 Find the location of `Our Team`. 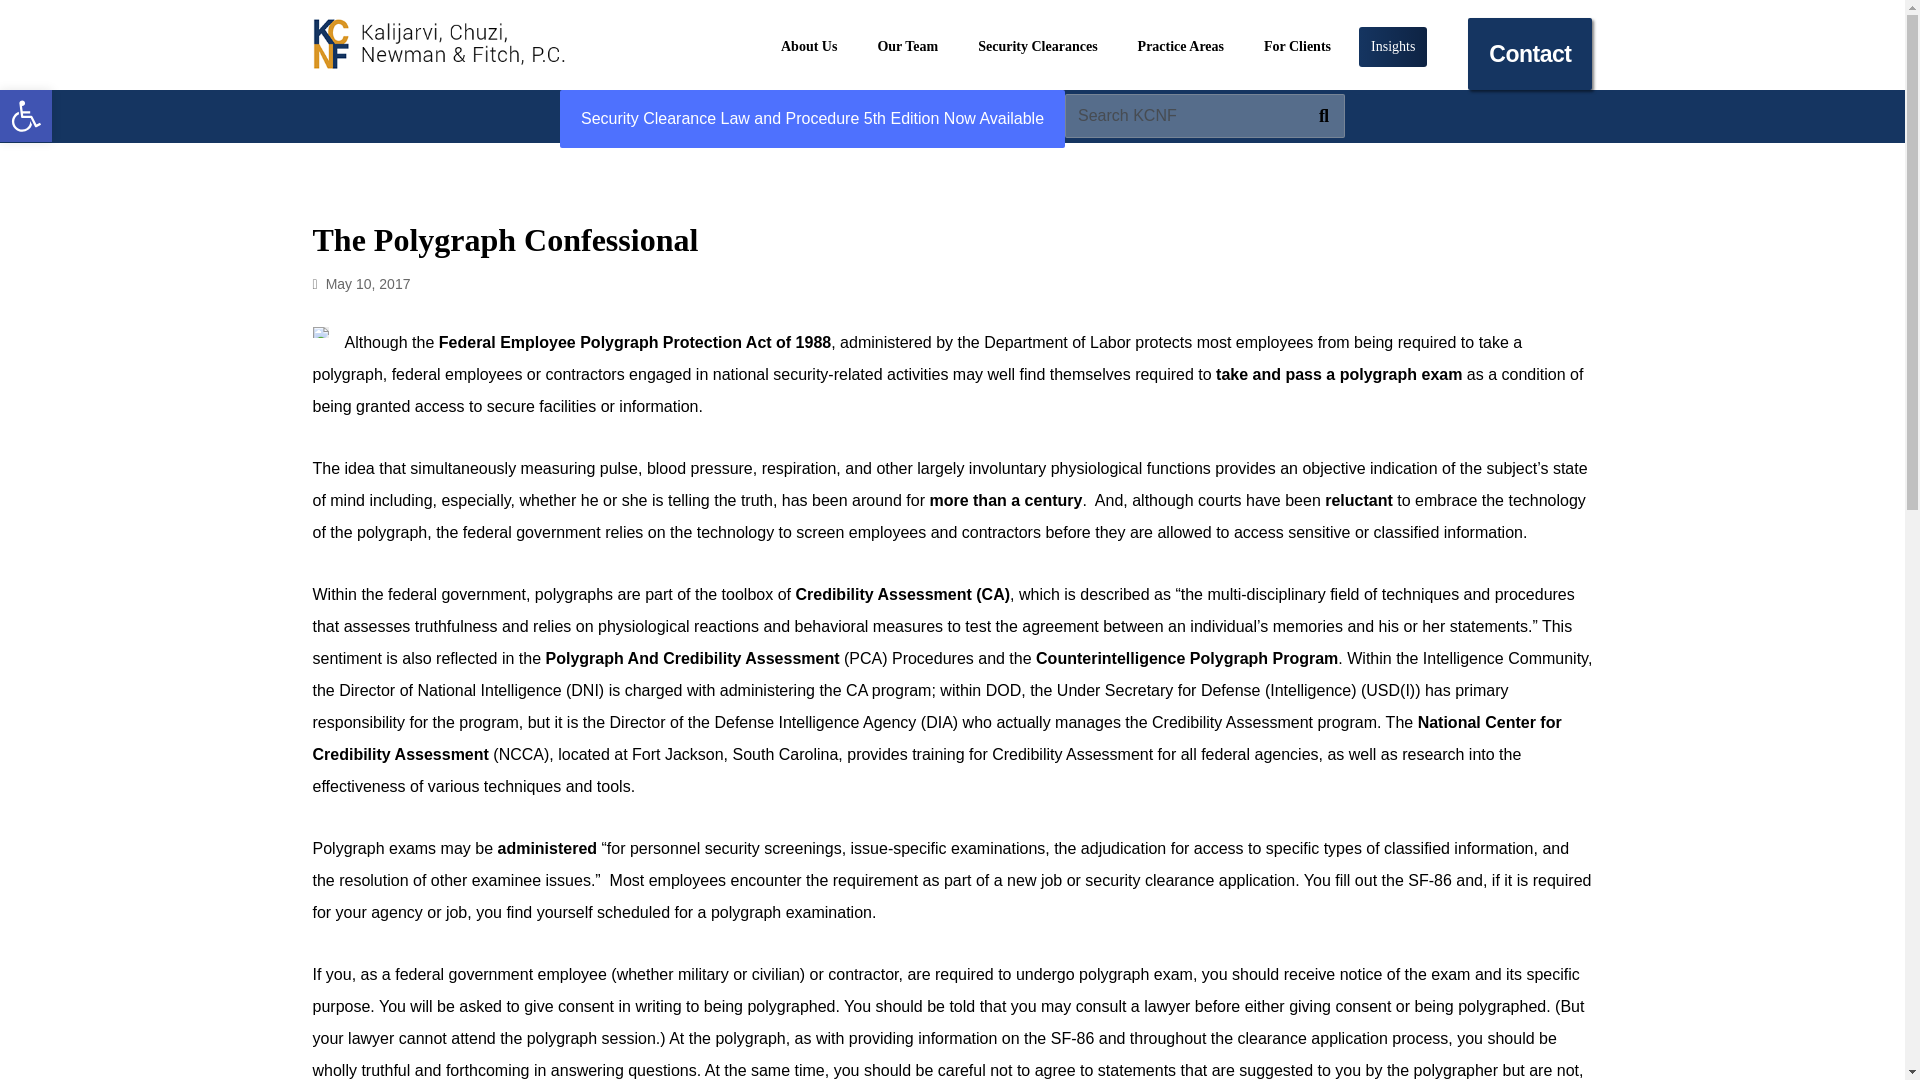

Our Team is located at coordinates (1181, 46).